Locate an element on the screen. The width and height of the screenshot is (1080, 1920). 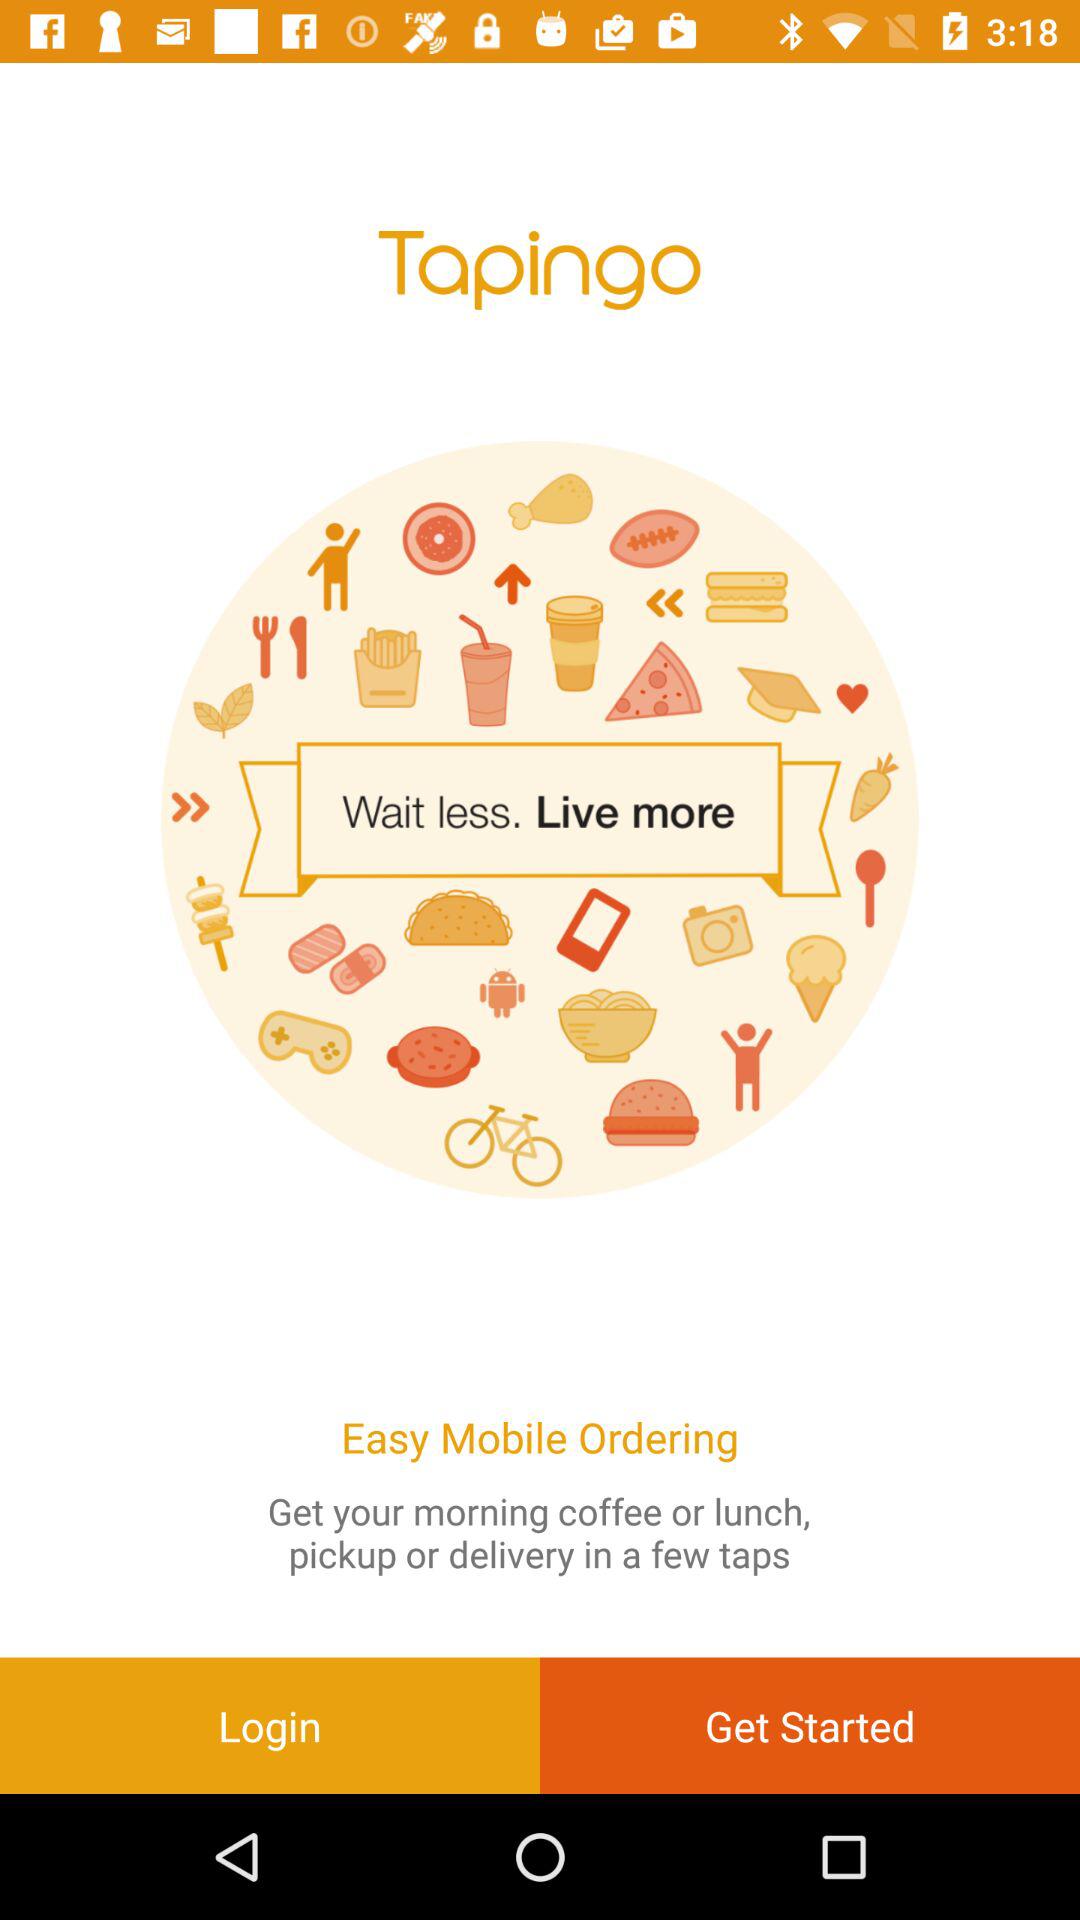
press the get started item is located at coordinates (810, 1725).